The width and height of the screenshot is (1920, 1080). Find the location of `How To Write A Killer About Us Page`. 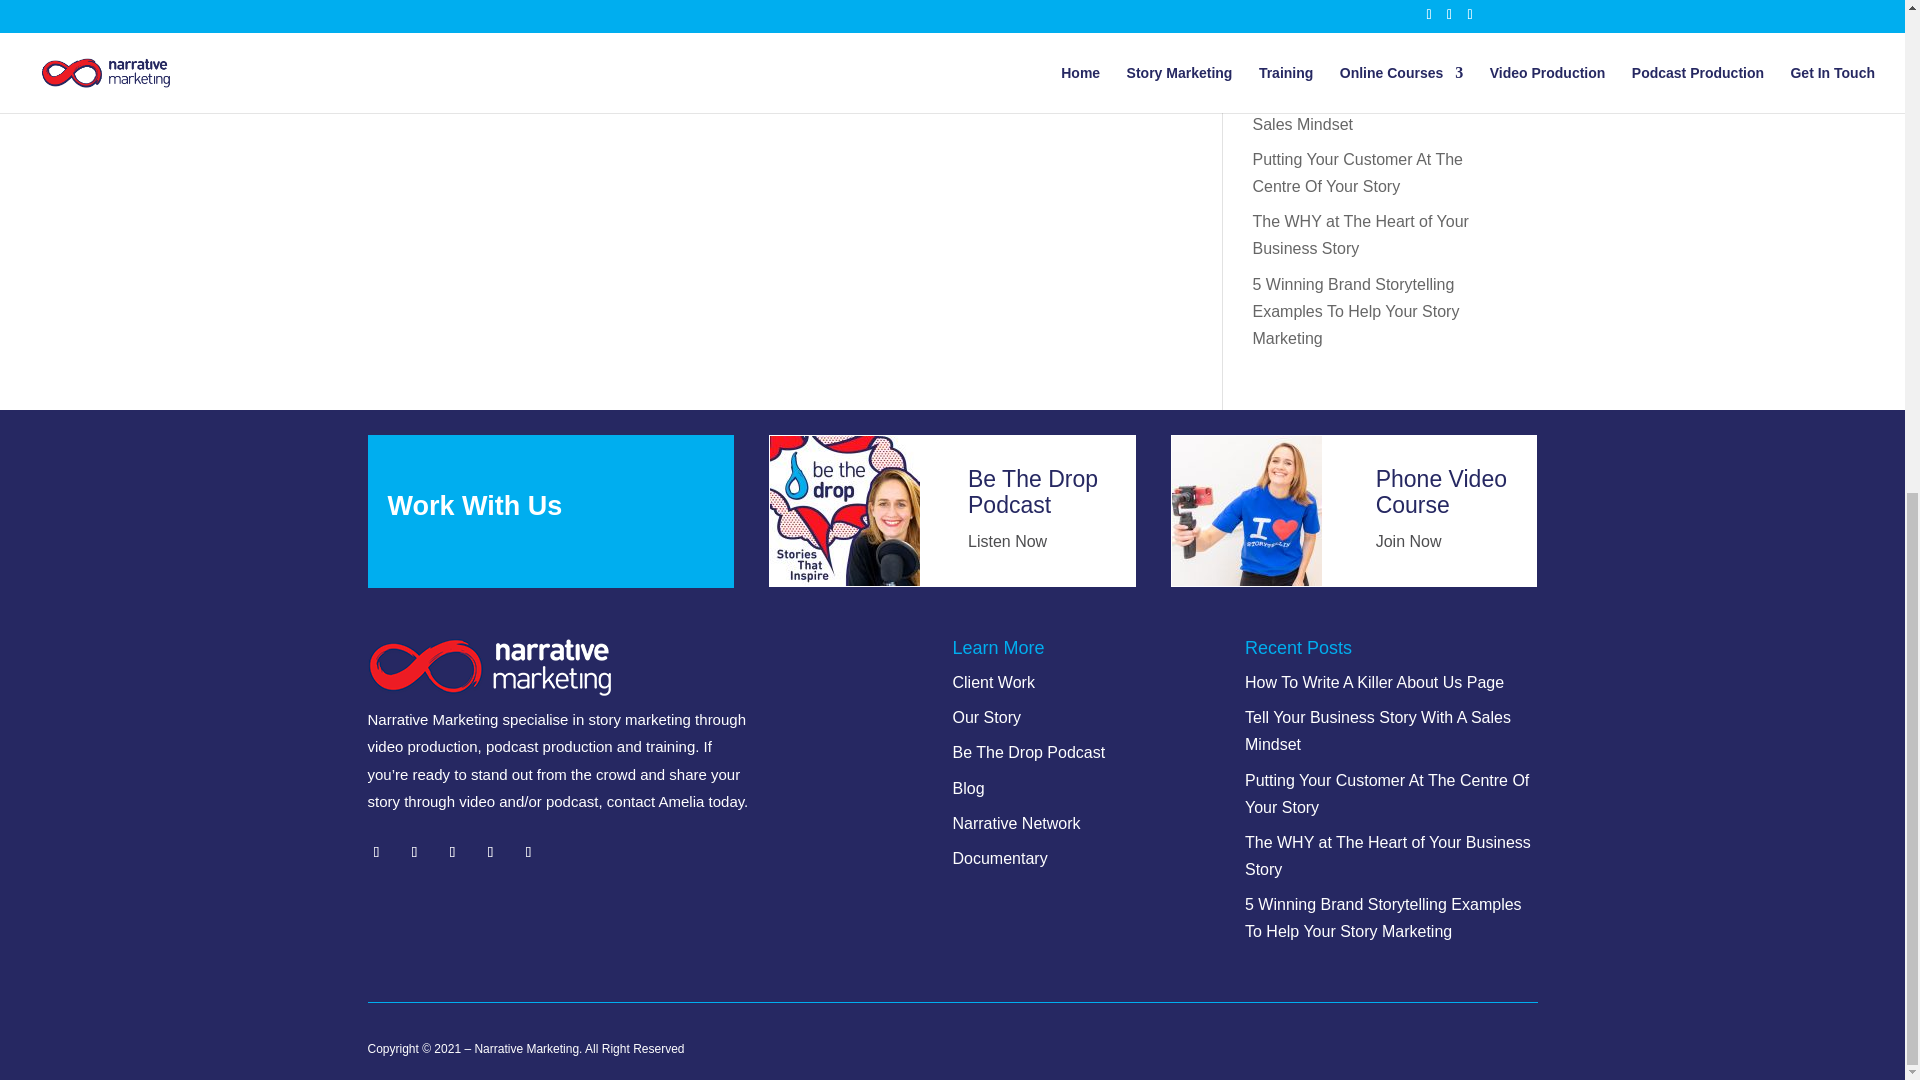

How To Write A Killer About Us Page is located at coordinates (1360, 48).